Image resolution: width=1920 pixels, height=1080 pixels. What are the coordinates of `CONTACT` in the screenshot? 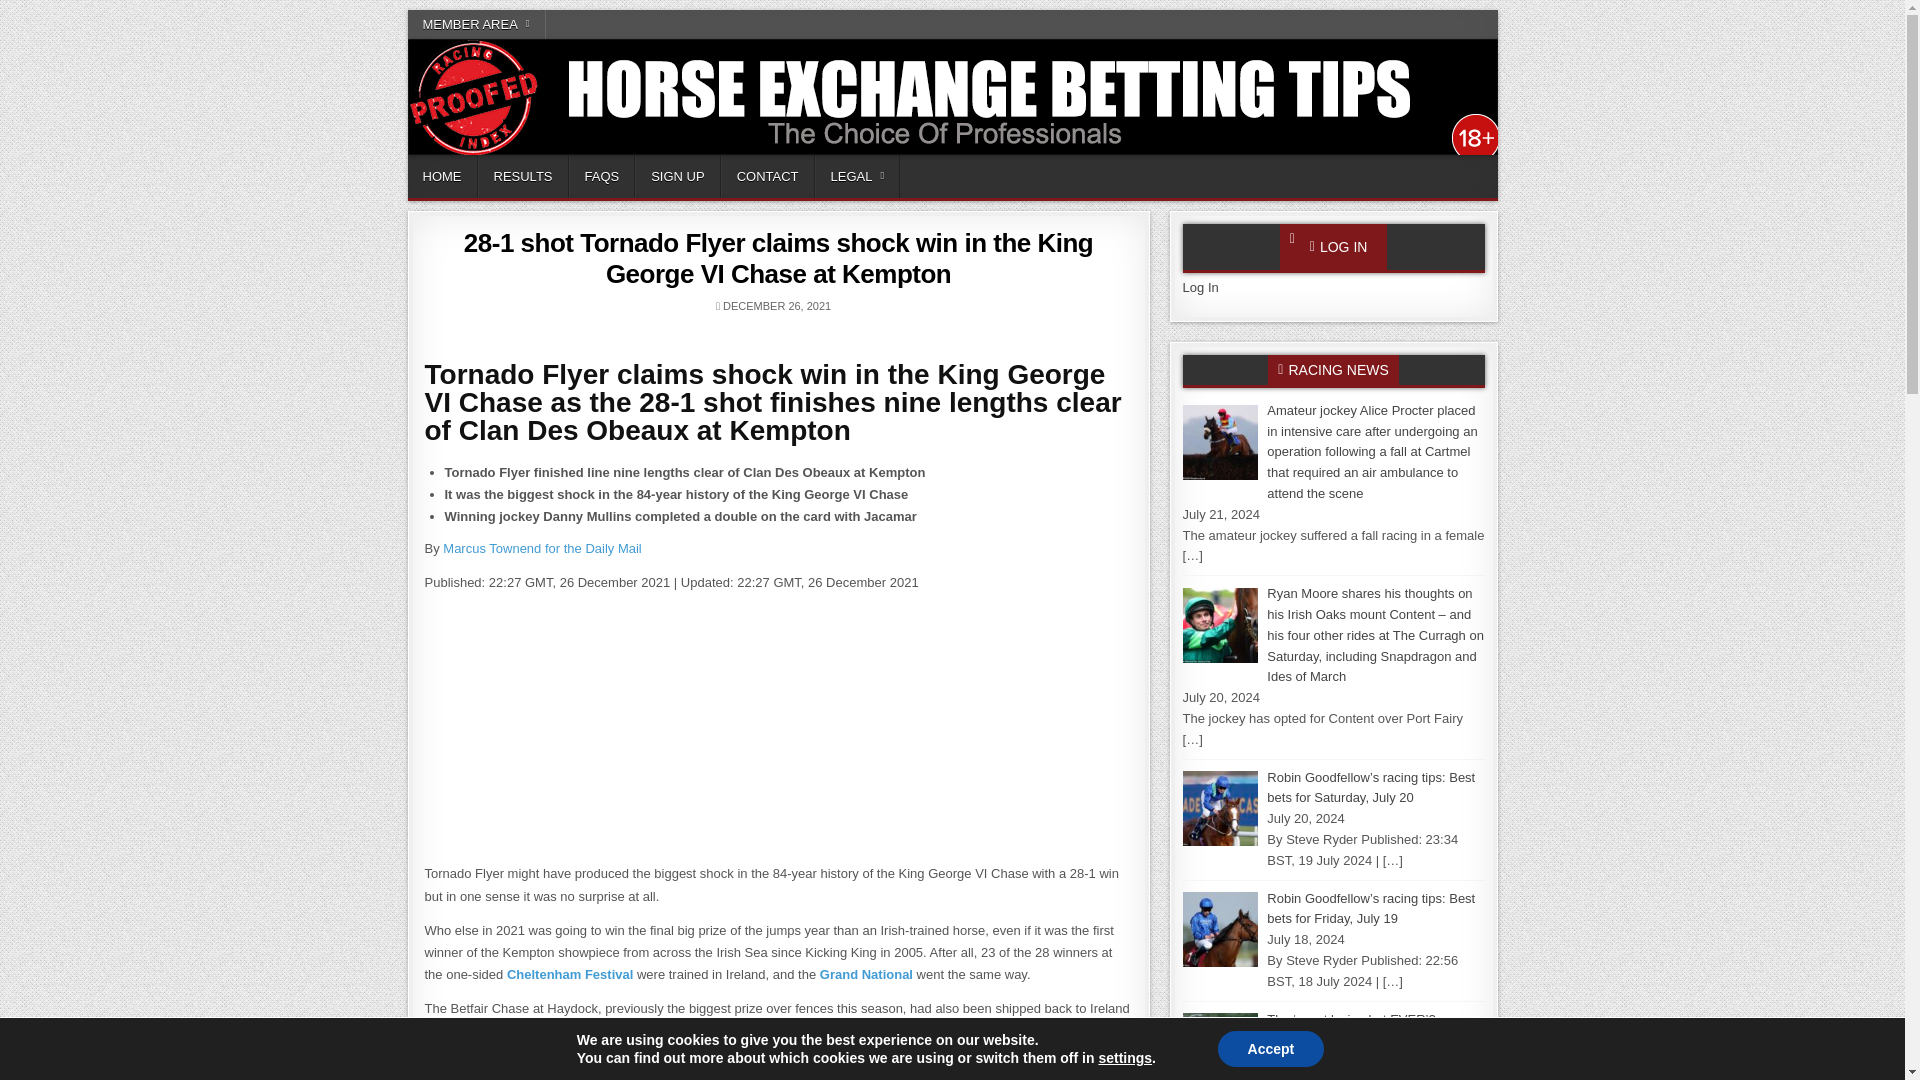 It's located at (768, 176).